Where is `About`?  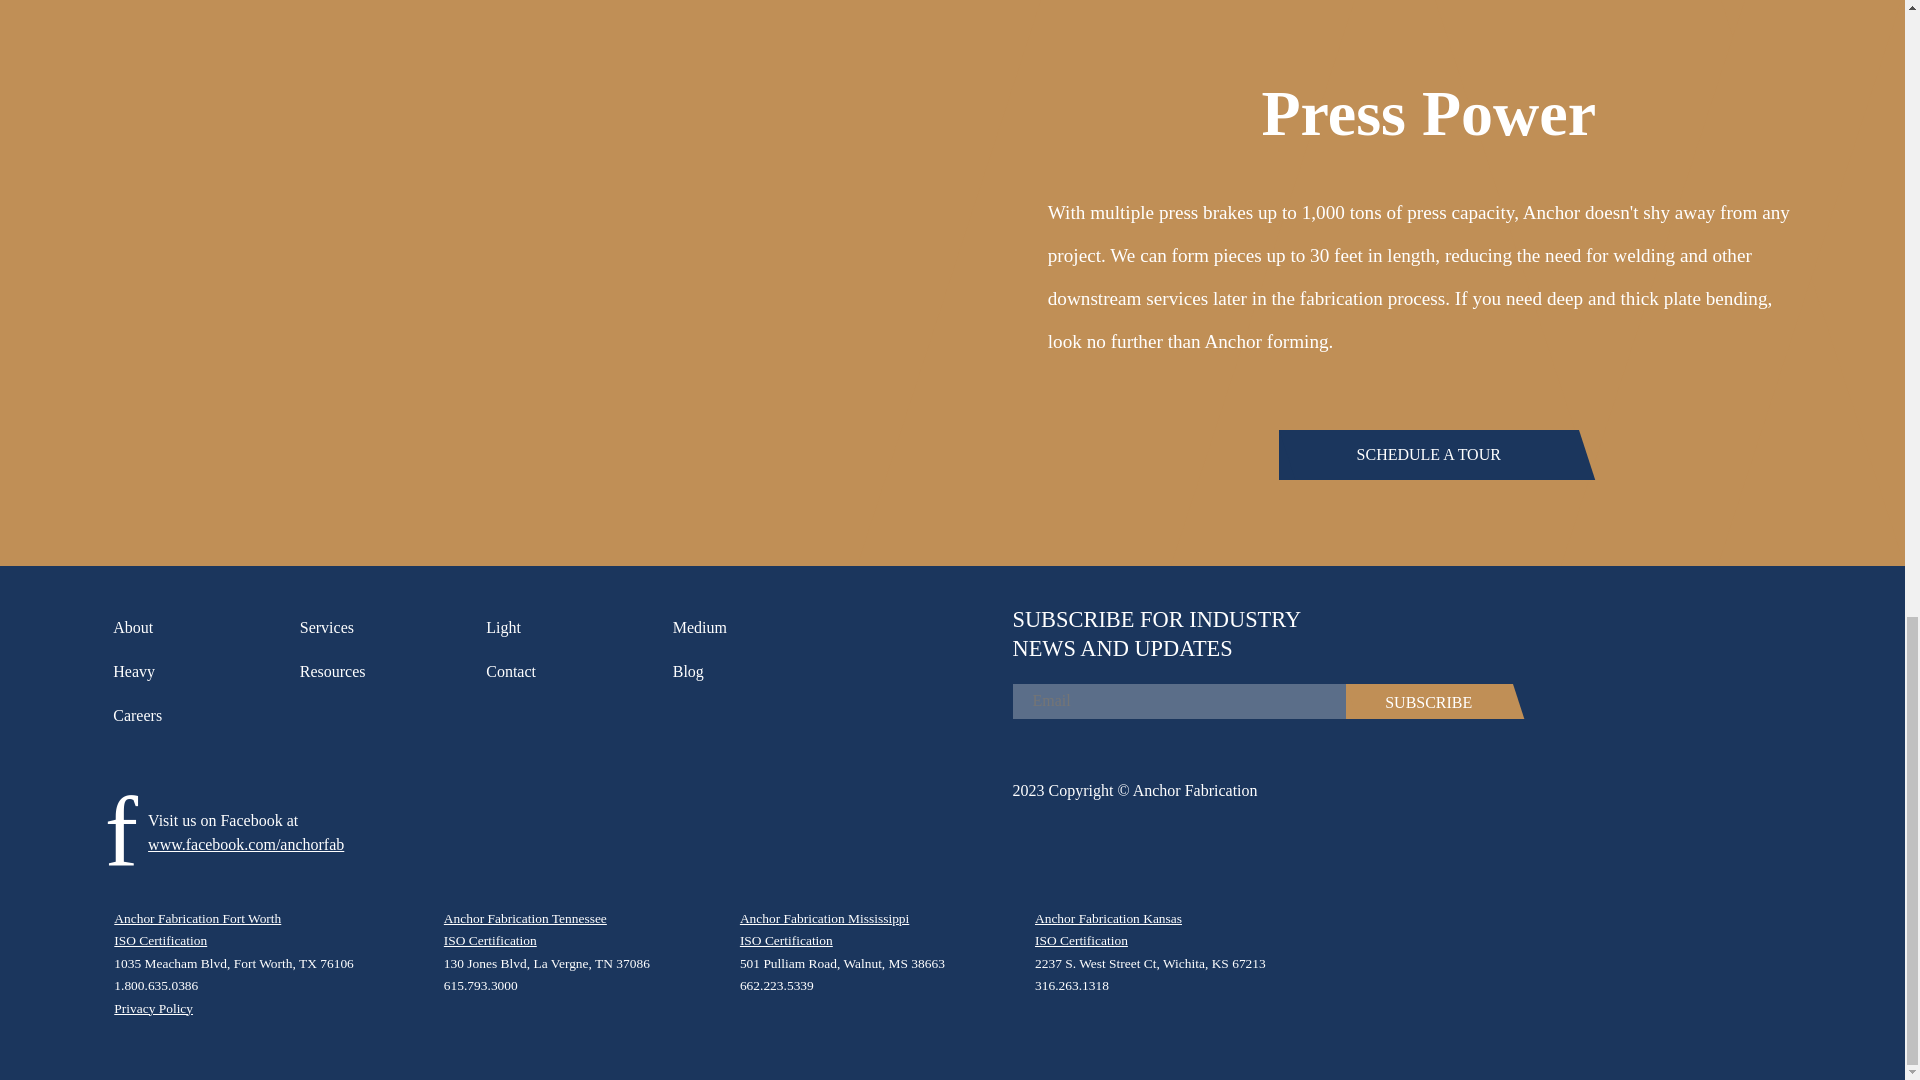 About is located at coordinates (196, 628).